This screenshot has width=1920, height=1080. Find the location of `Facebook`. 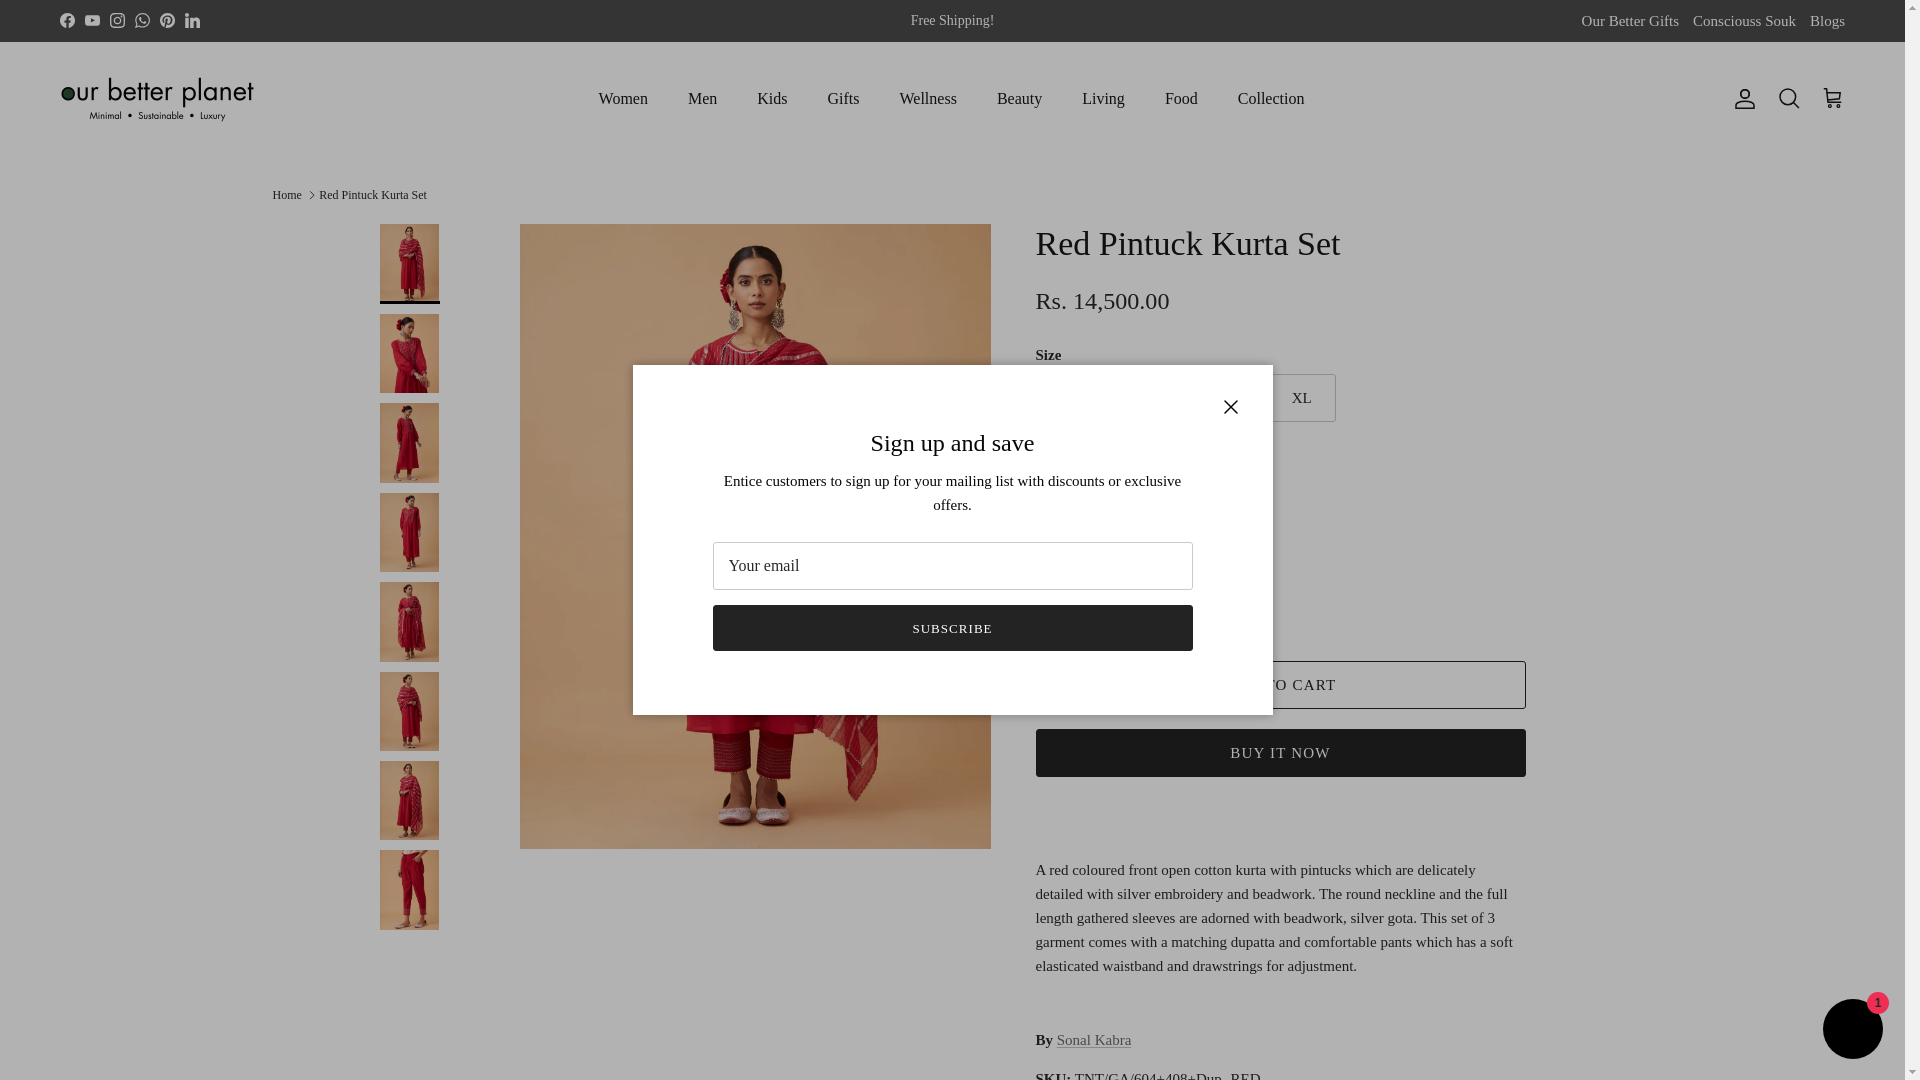

Facebook is located at coordinates (66, 20).